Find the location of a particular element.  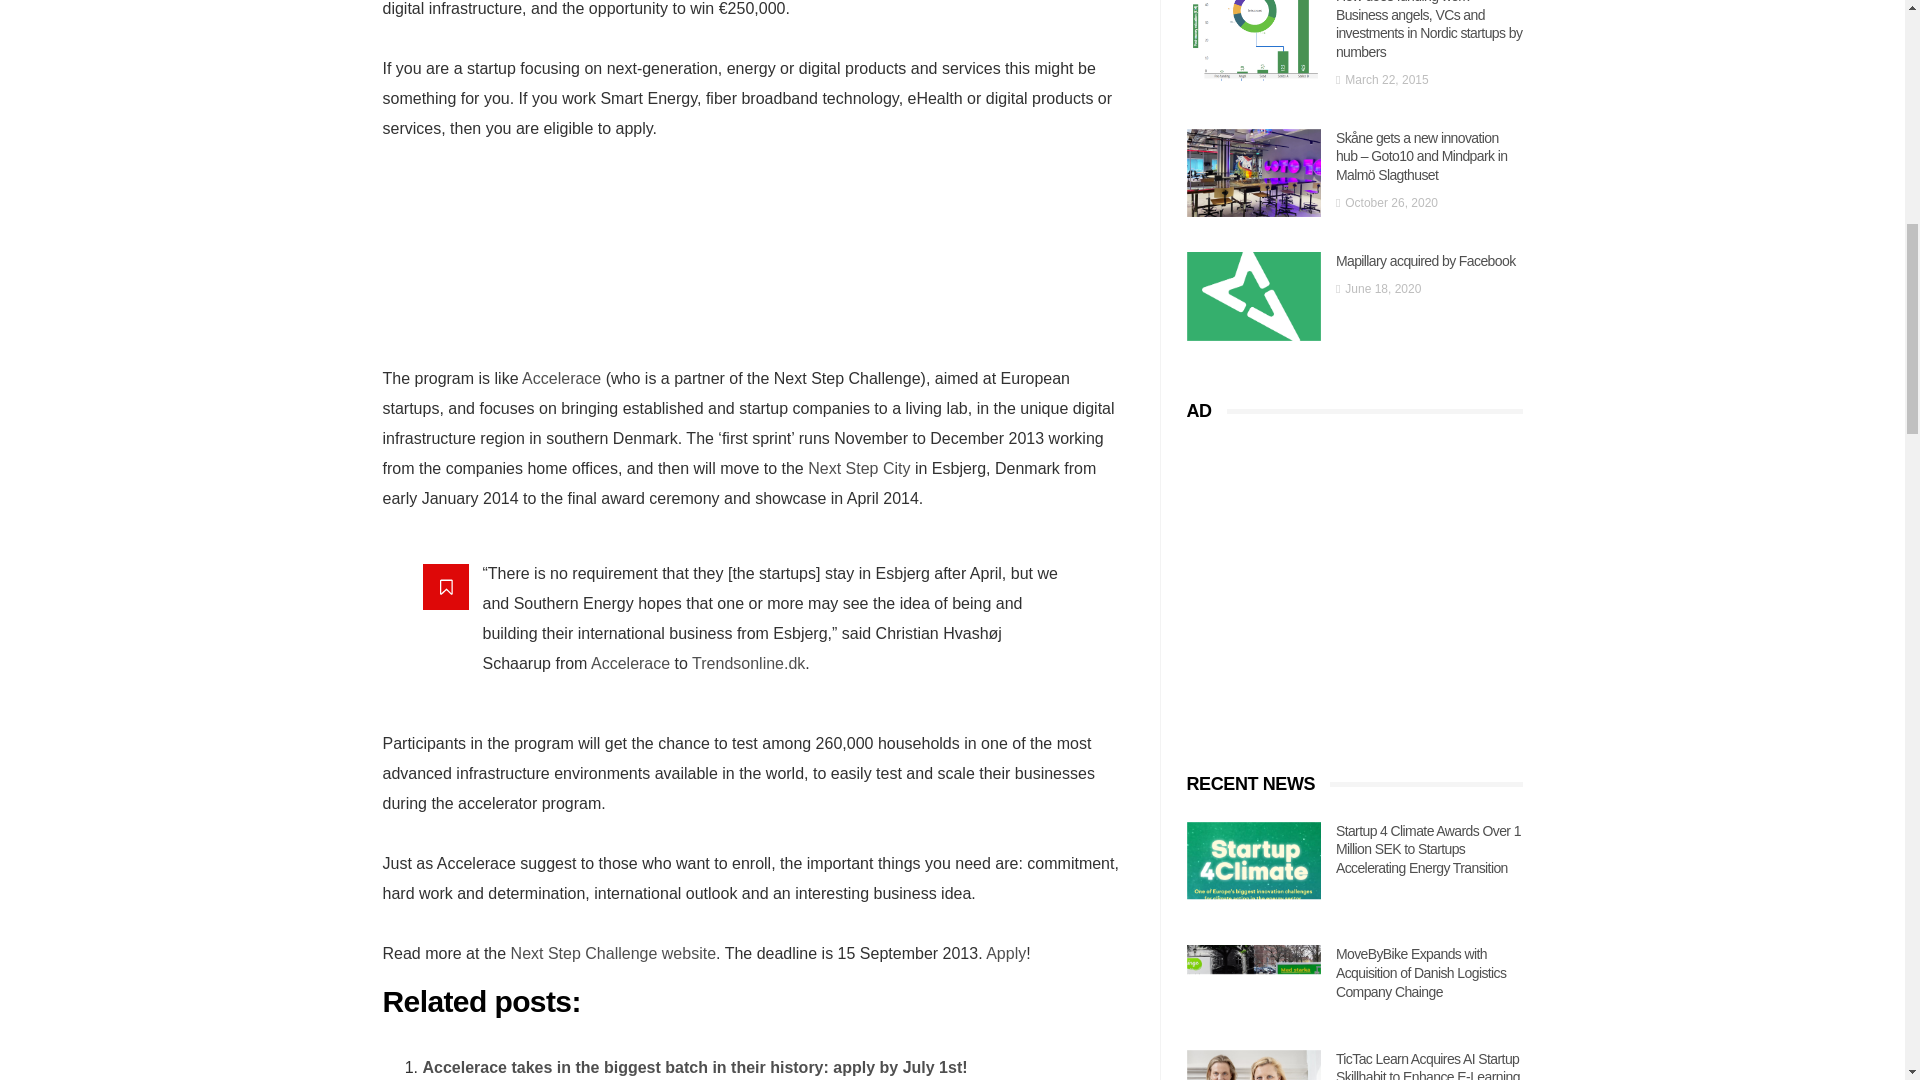

Apply is located at coordinates (1006, 954).